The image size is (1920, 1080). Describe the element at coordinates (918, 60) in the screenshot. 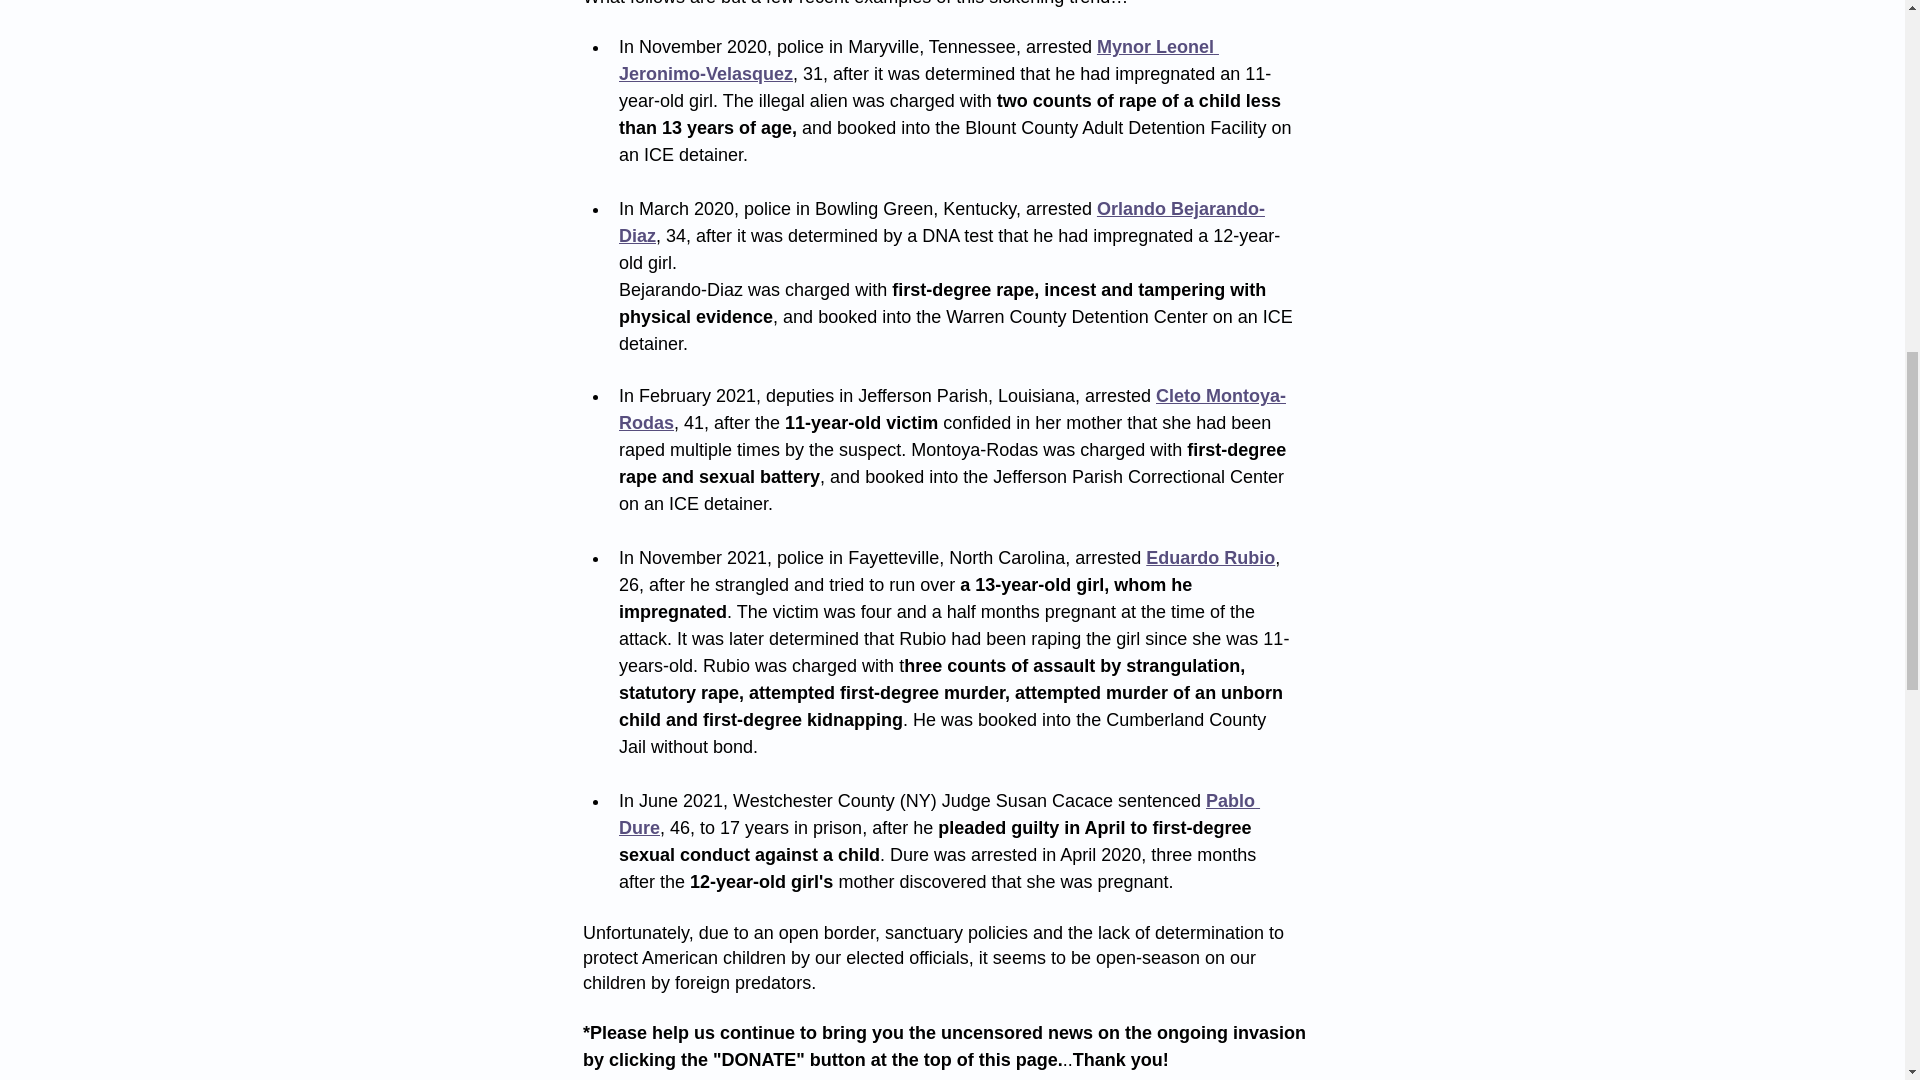

I see `Mynor Leonel Jeronimo-Velasquez` at that location.